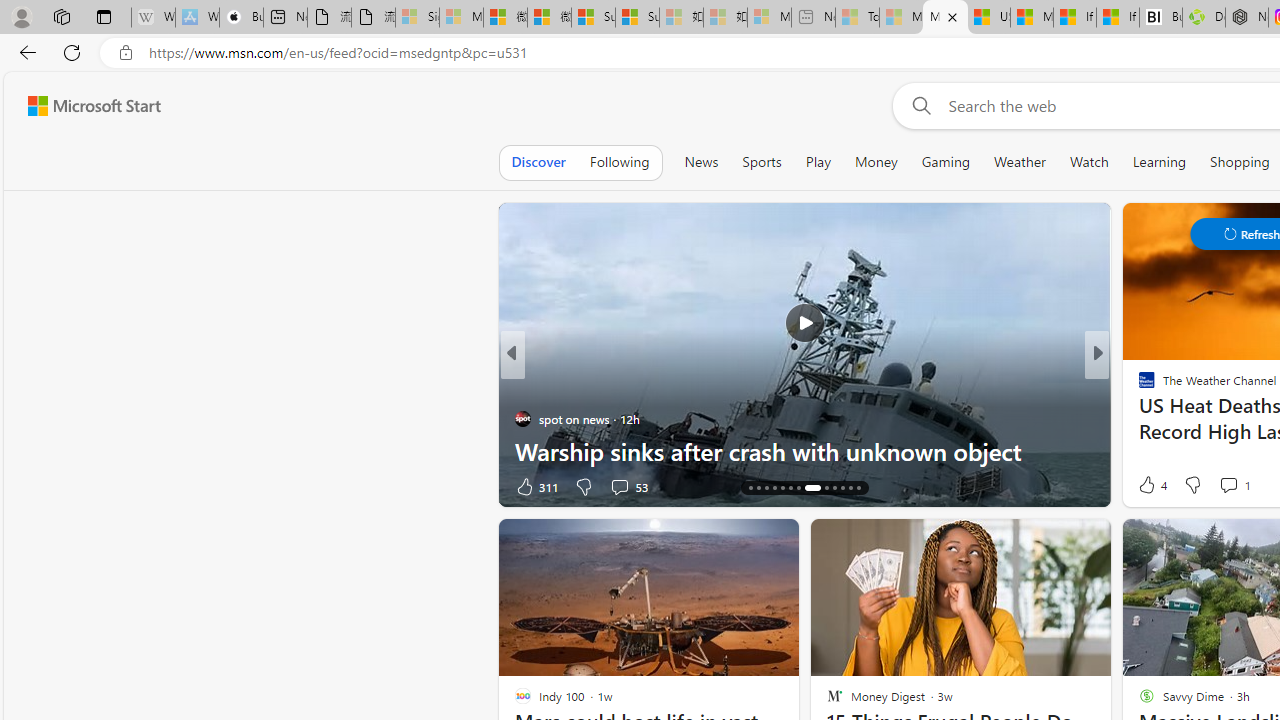  I want to click on View comments 11 Comment, so click(11, 486).